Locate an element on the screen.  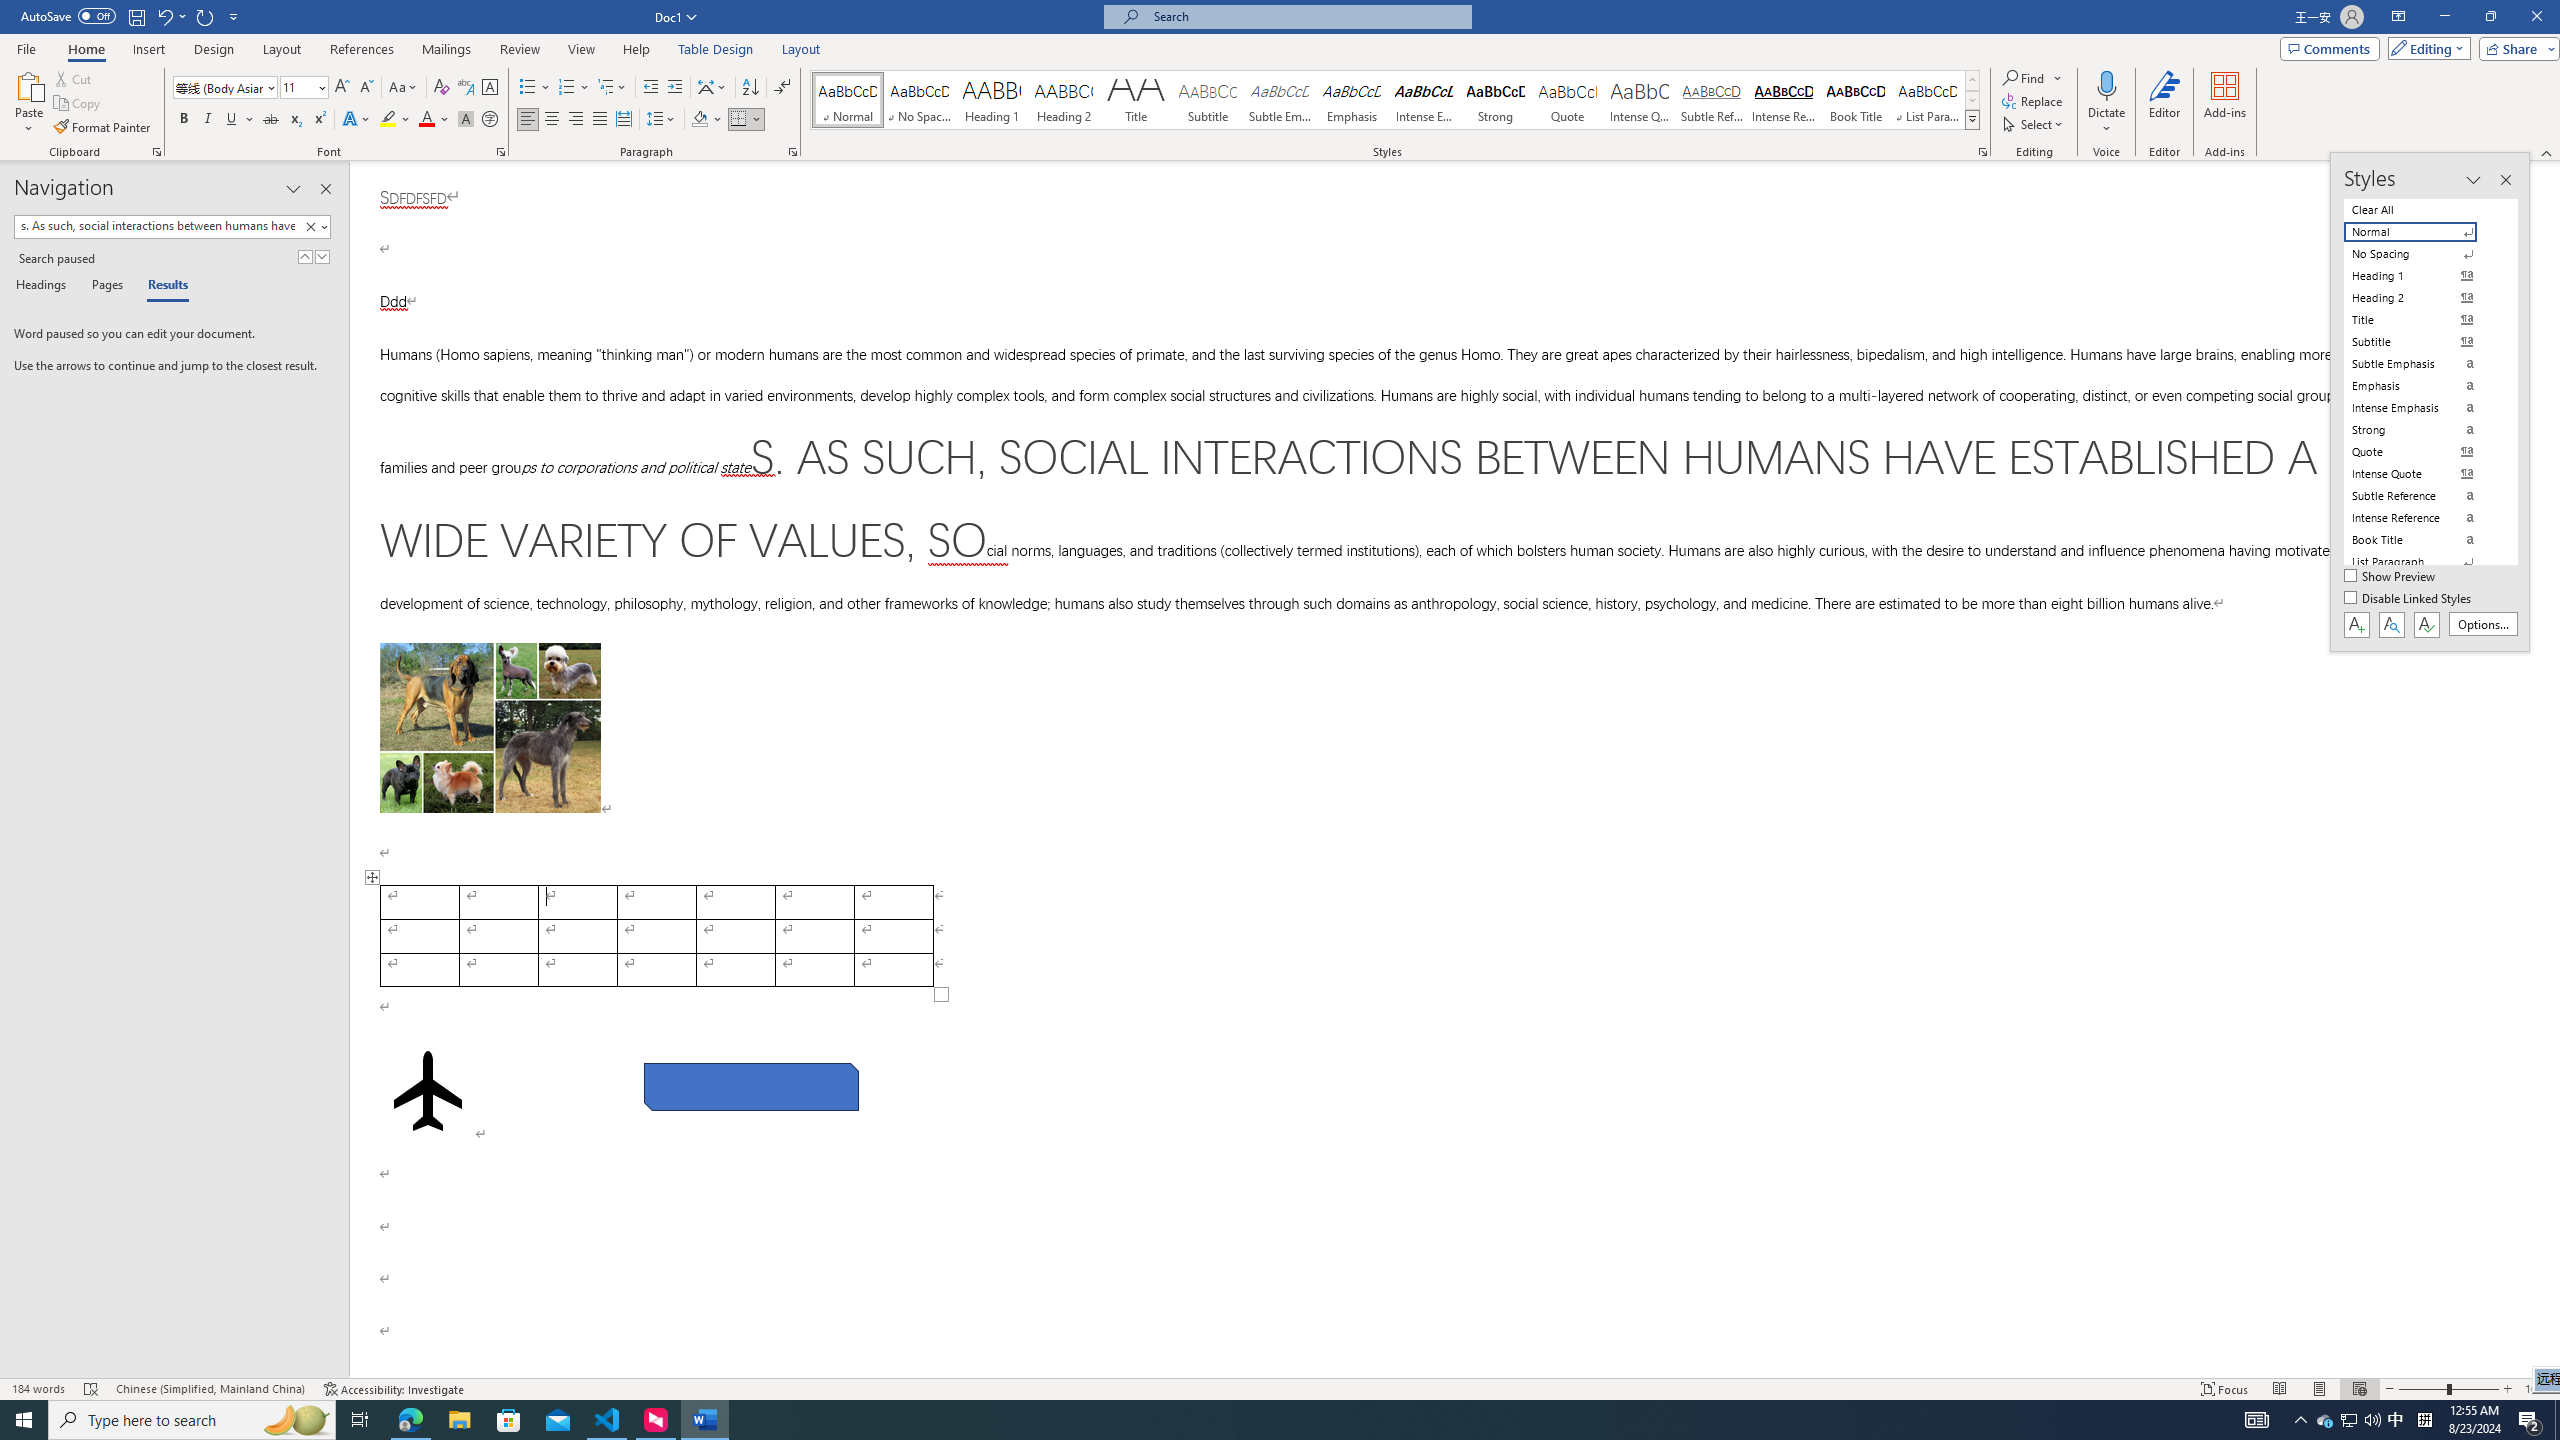
Subtle Emphasis is located at coordinates (1280, 100).